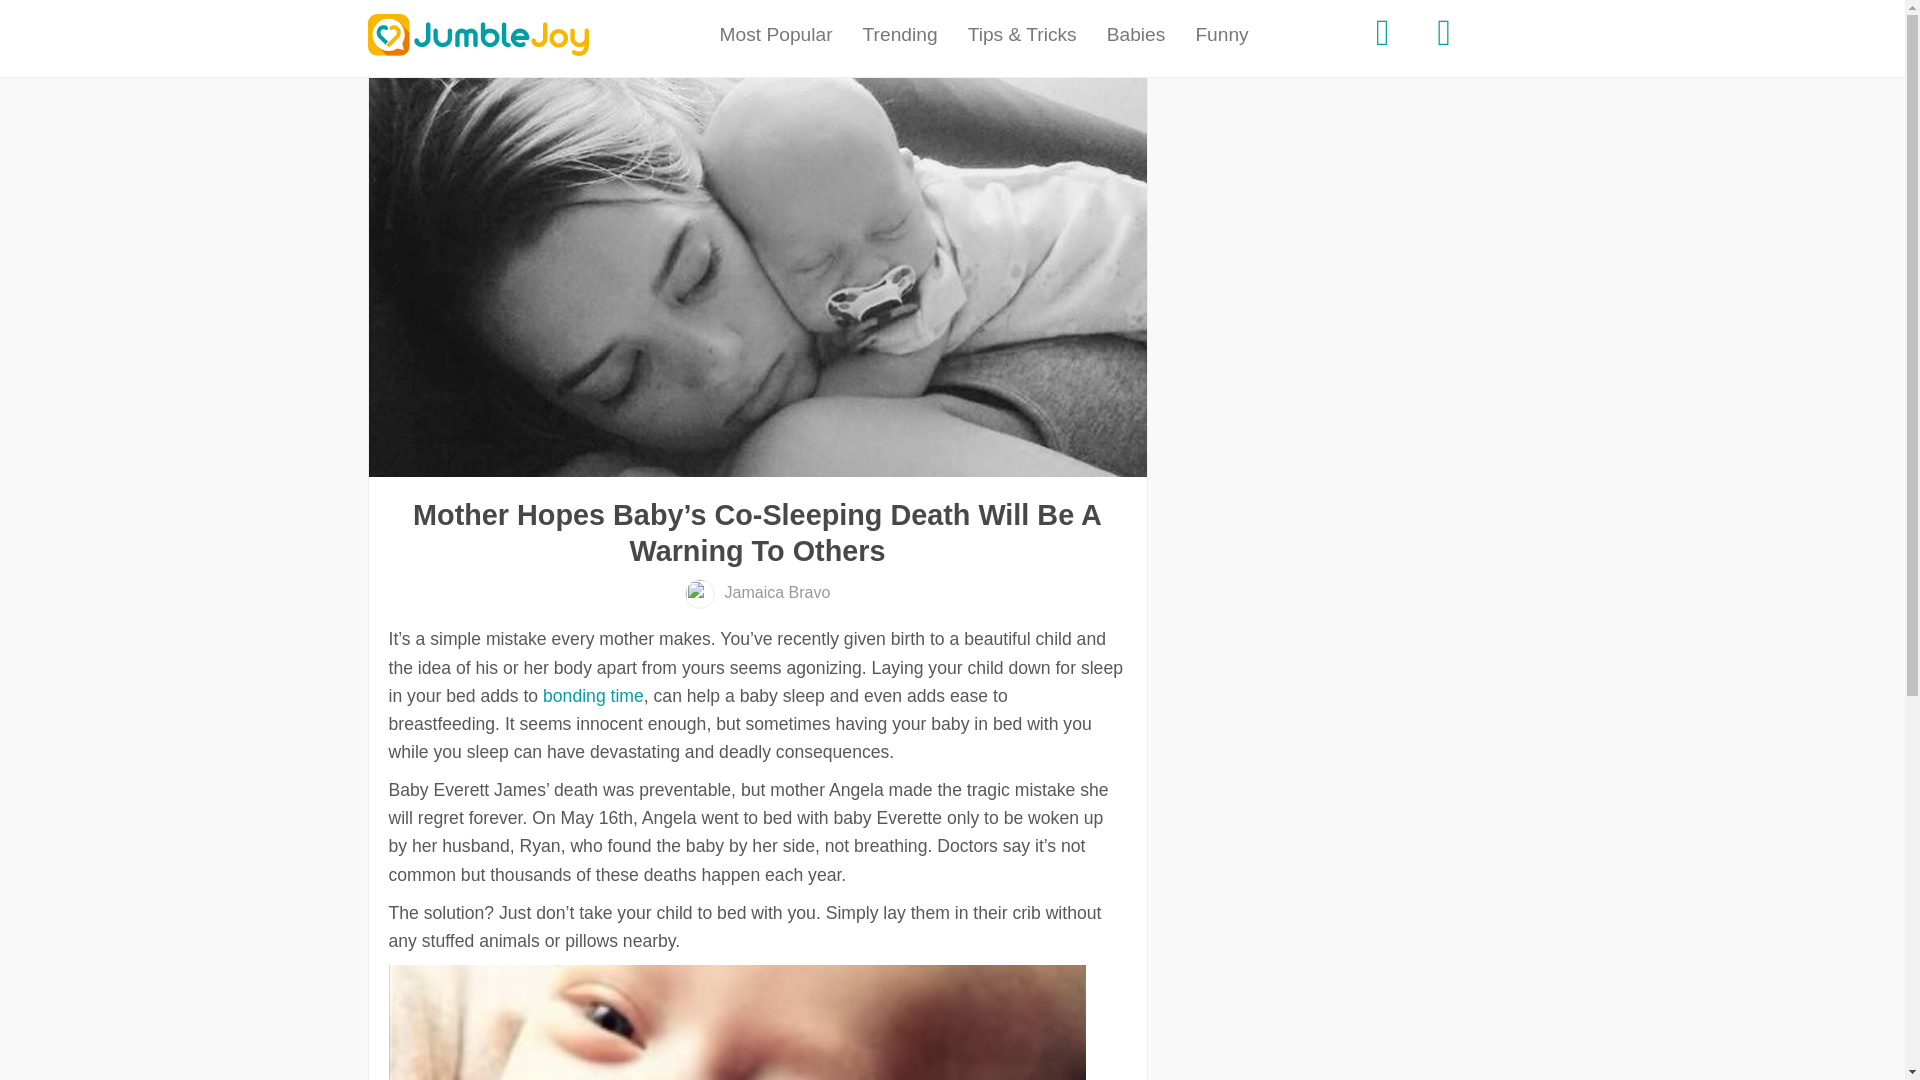  What do you see at coordinates (776, 35) in the screenshot?
I see `Most Popular` at bounding box center [776, 35].